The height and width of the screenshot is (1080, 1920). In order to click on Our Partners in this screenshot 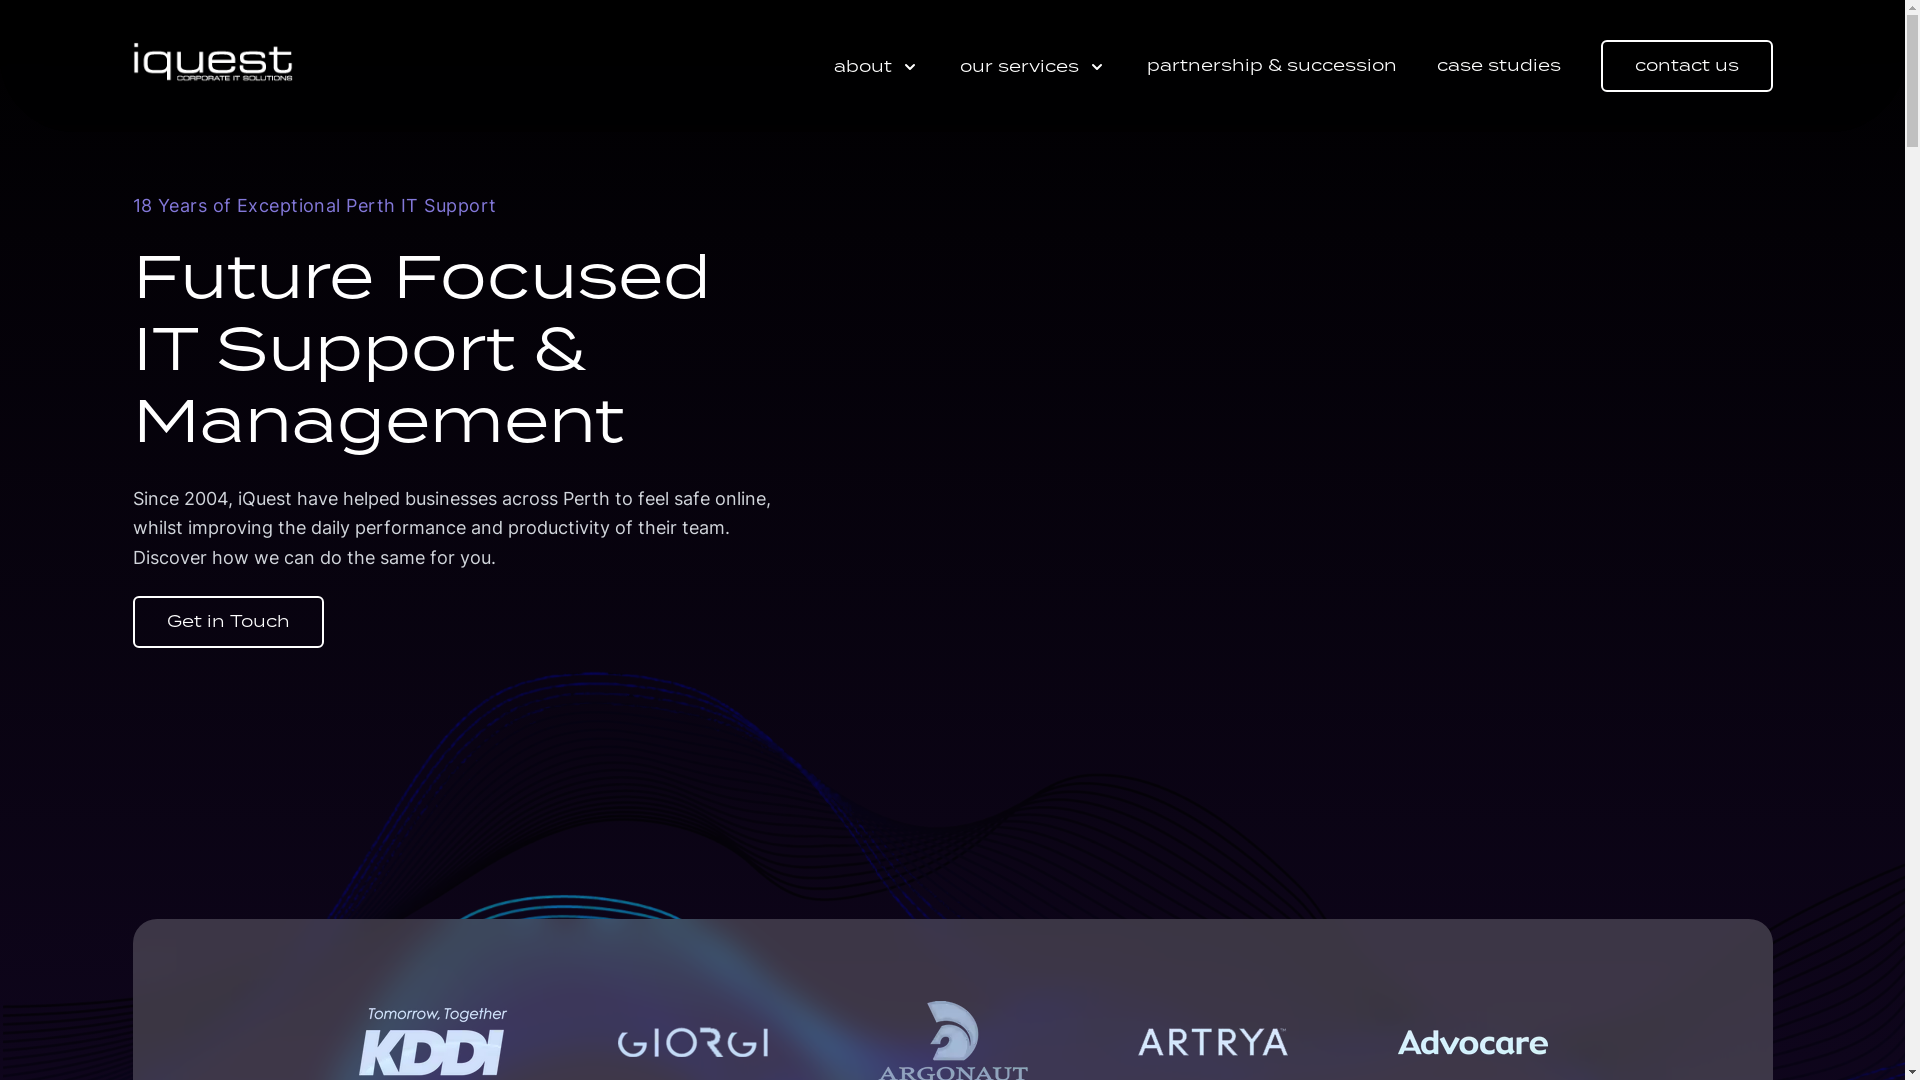, I will do `click(1010, 768)`.